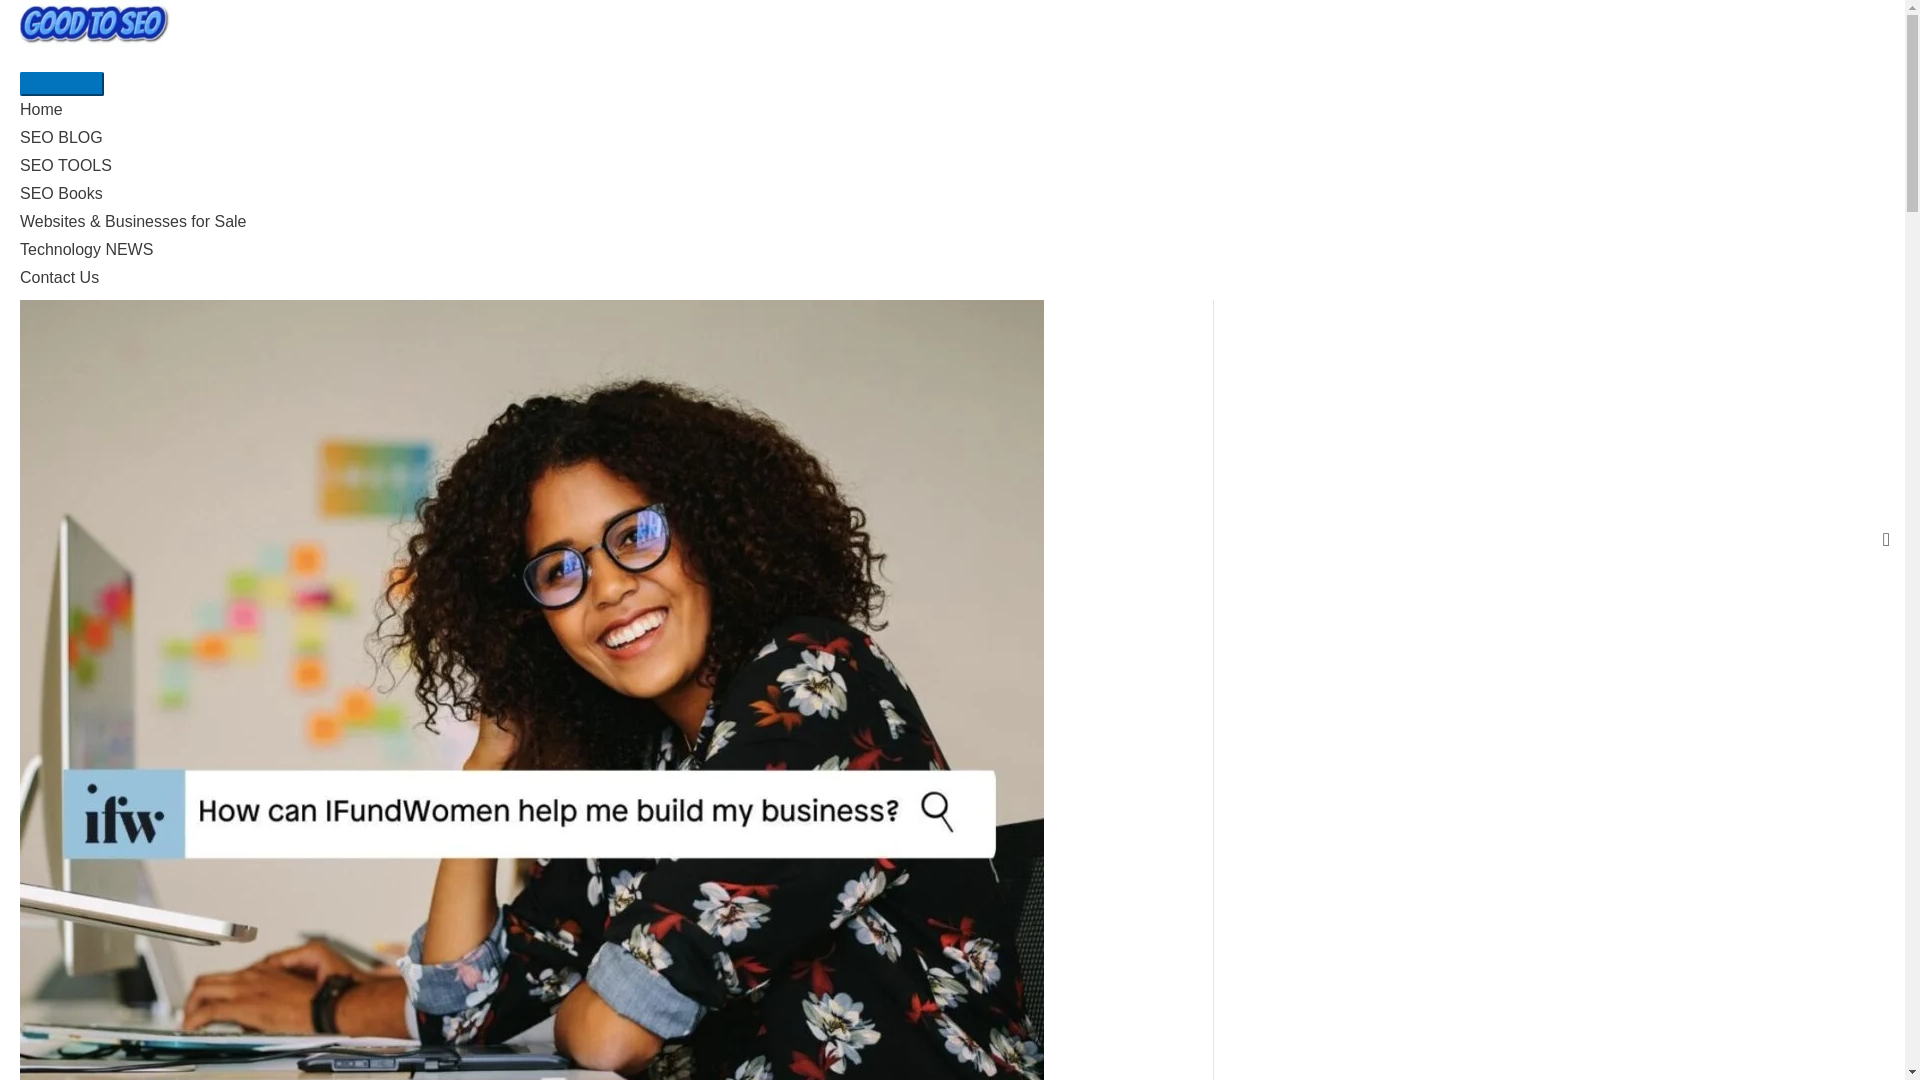 This screenshot has width=1920, height=1080. What do you see at coordinates (952, 194) in the screenshot?
I see `SEO Books` at bounding box center [952, 194].